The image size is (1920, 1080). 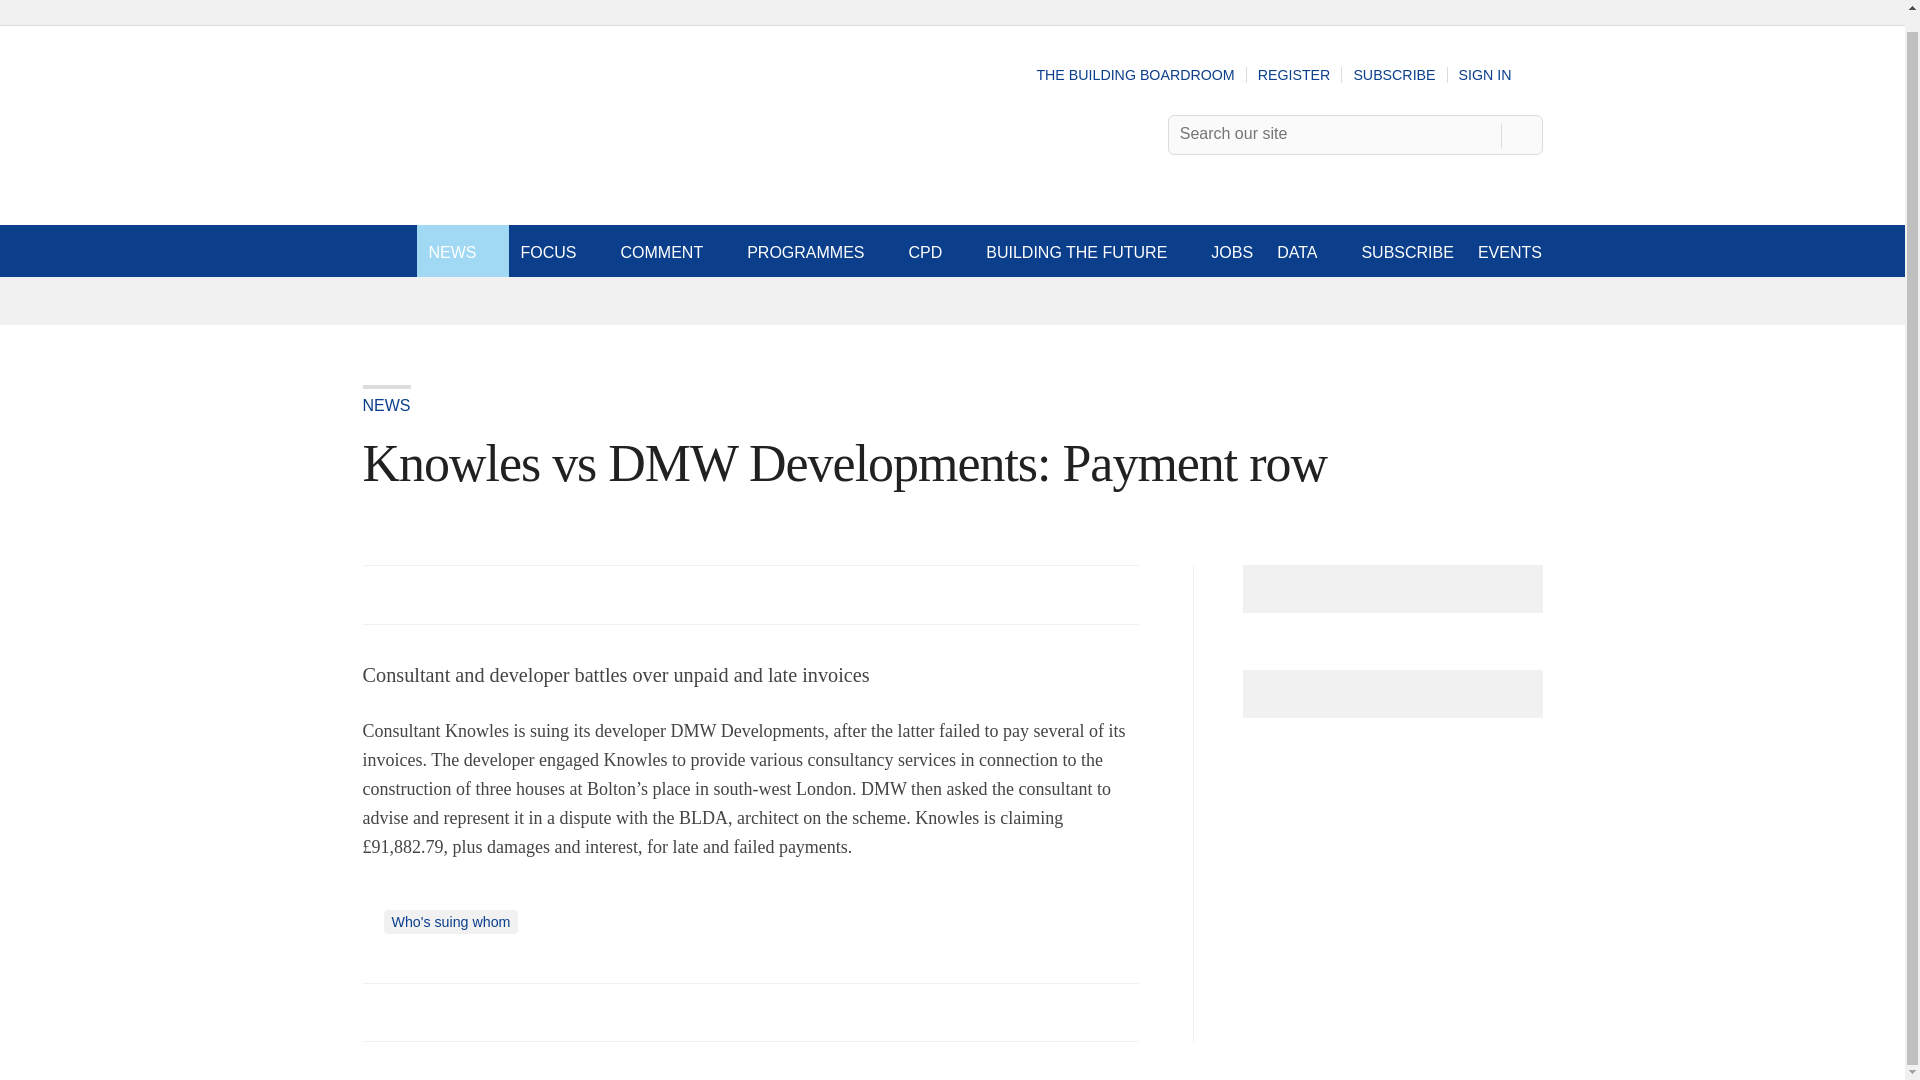 What do you see at coordinates (510, 594) in the screenshot?
I see `Email this article` at bounding box center [510, 594].